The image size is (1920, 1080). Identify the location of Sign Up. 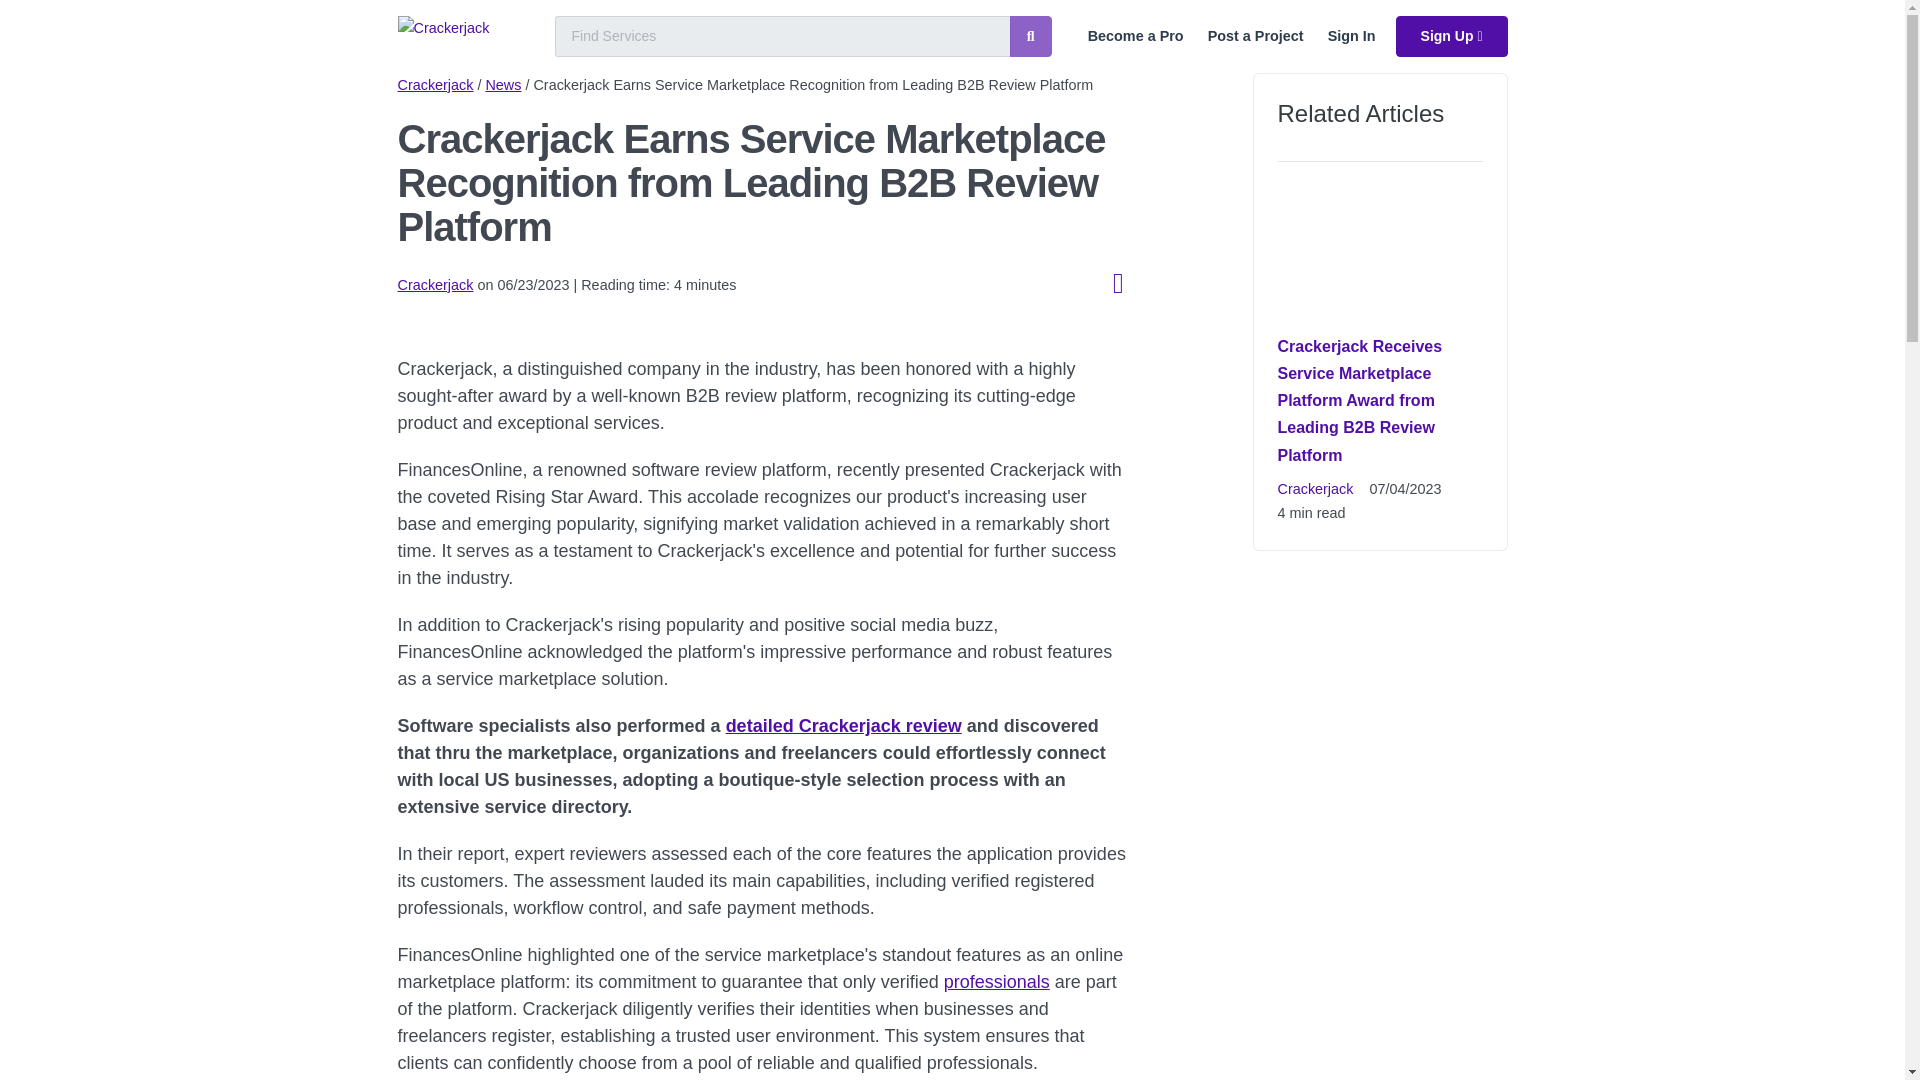
(1451, 36).